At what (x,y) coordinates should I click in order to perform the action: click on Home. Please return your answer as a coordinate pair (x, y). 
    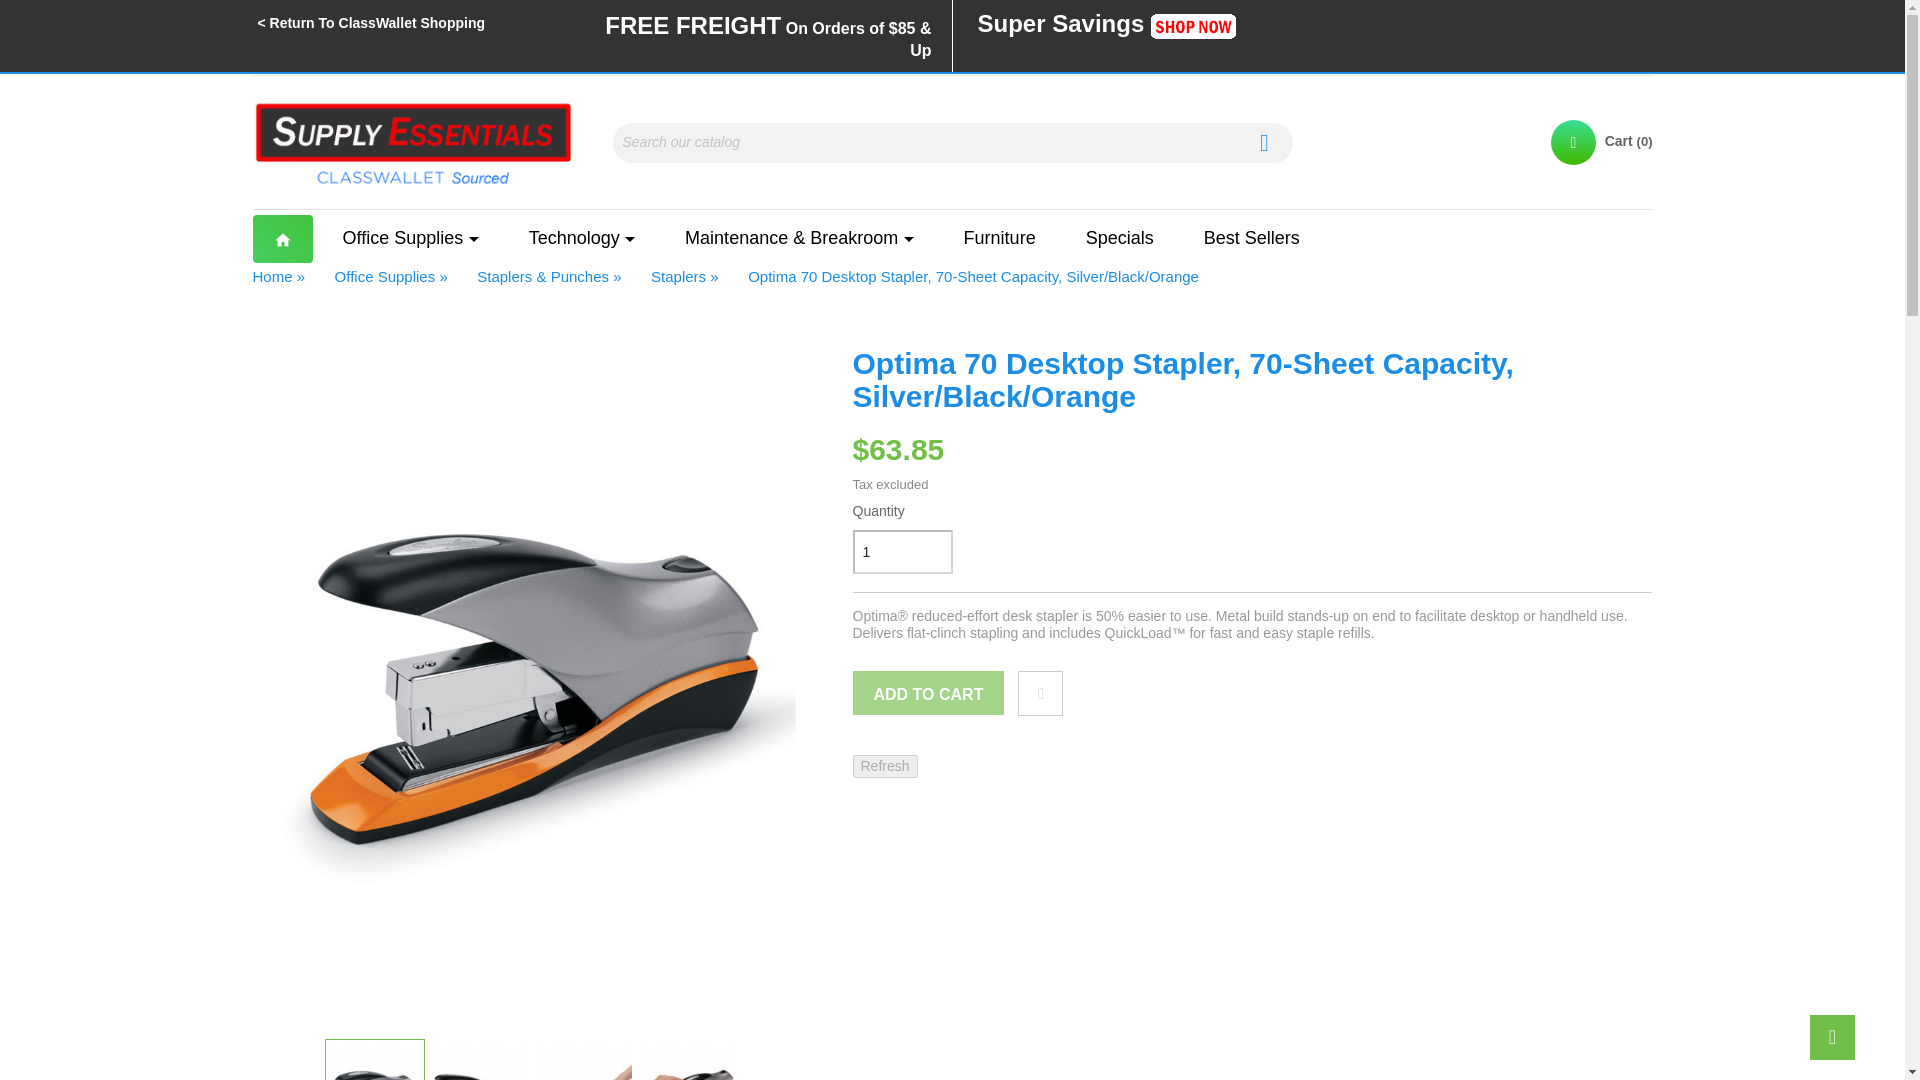
    Looking at the image, I should click on (284, 238).